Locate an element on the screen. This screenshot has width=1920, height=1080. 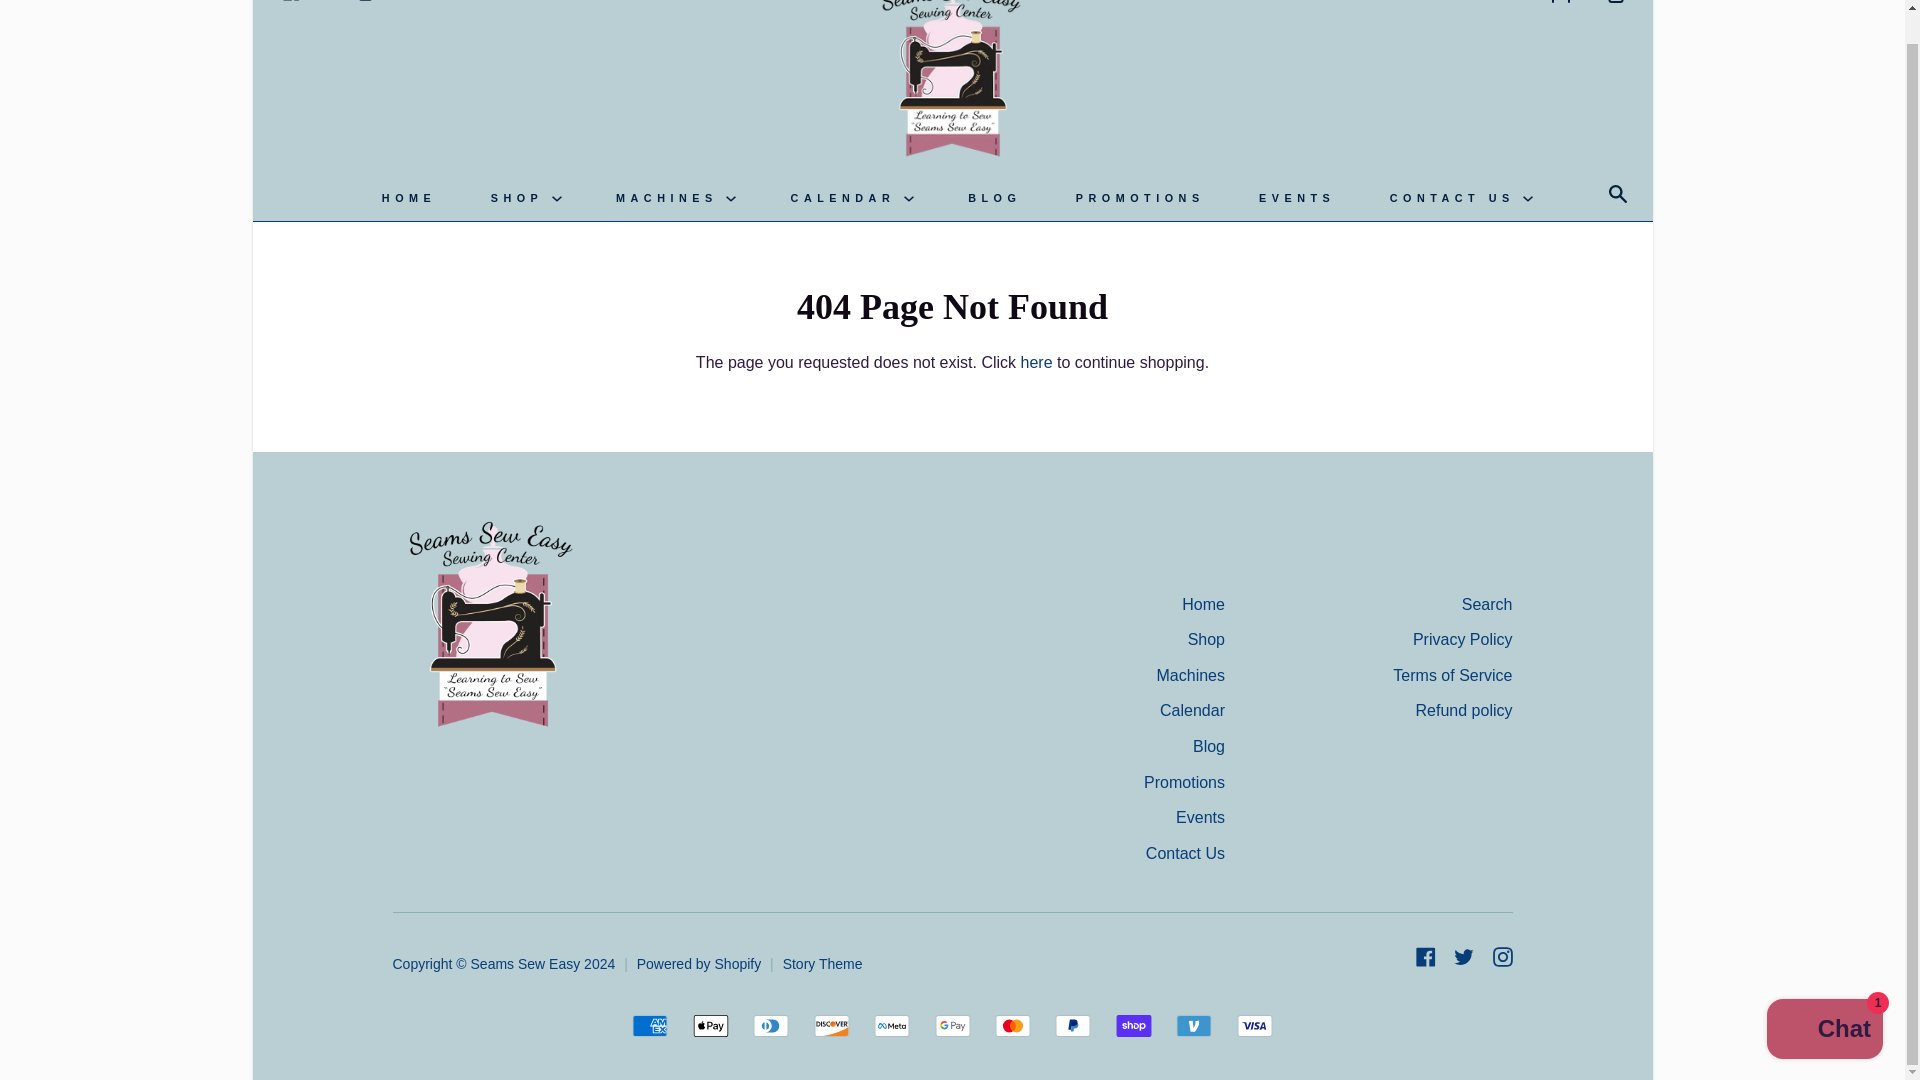
MACHINES is located at coordinates (676, 198).